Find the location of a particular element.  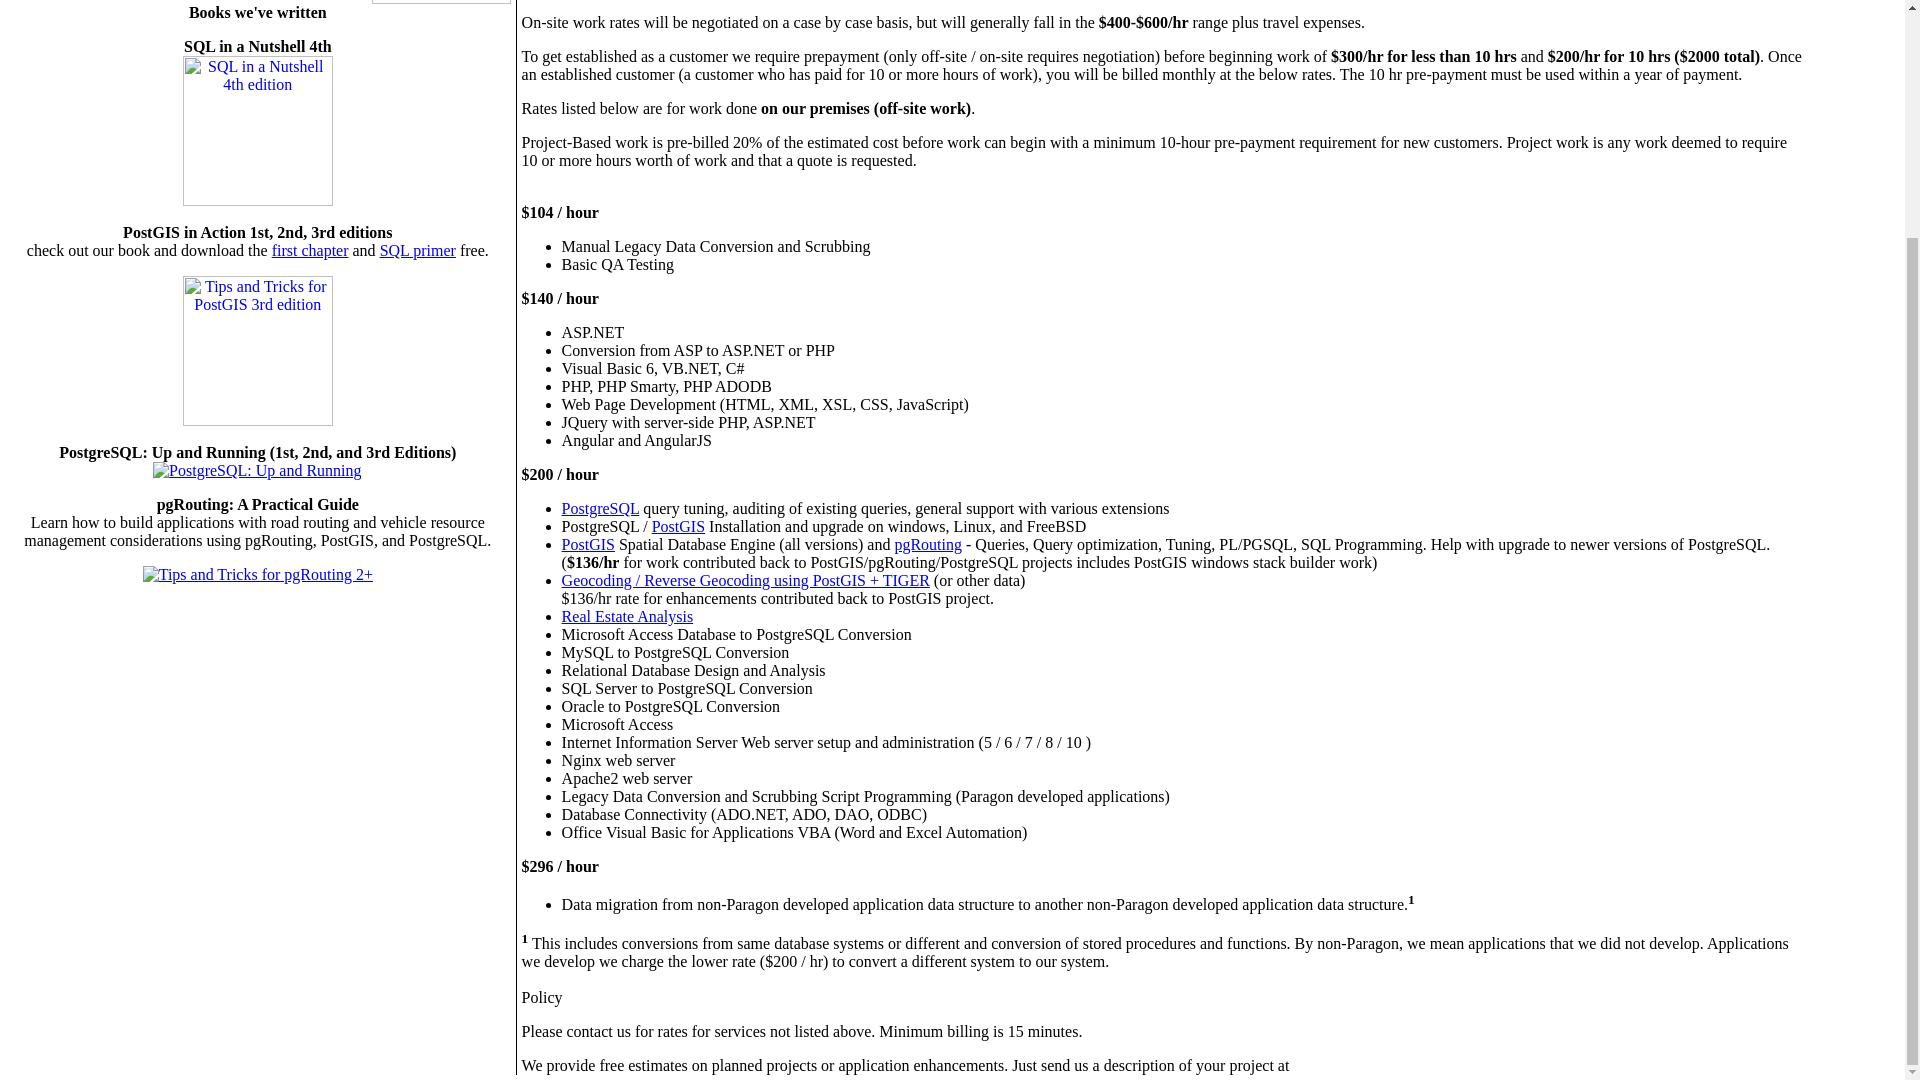

first chapter is located at coordinates (310, 250).